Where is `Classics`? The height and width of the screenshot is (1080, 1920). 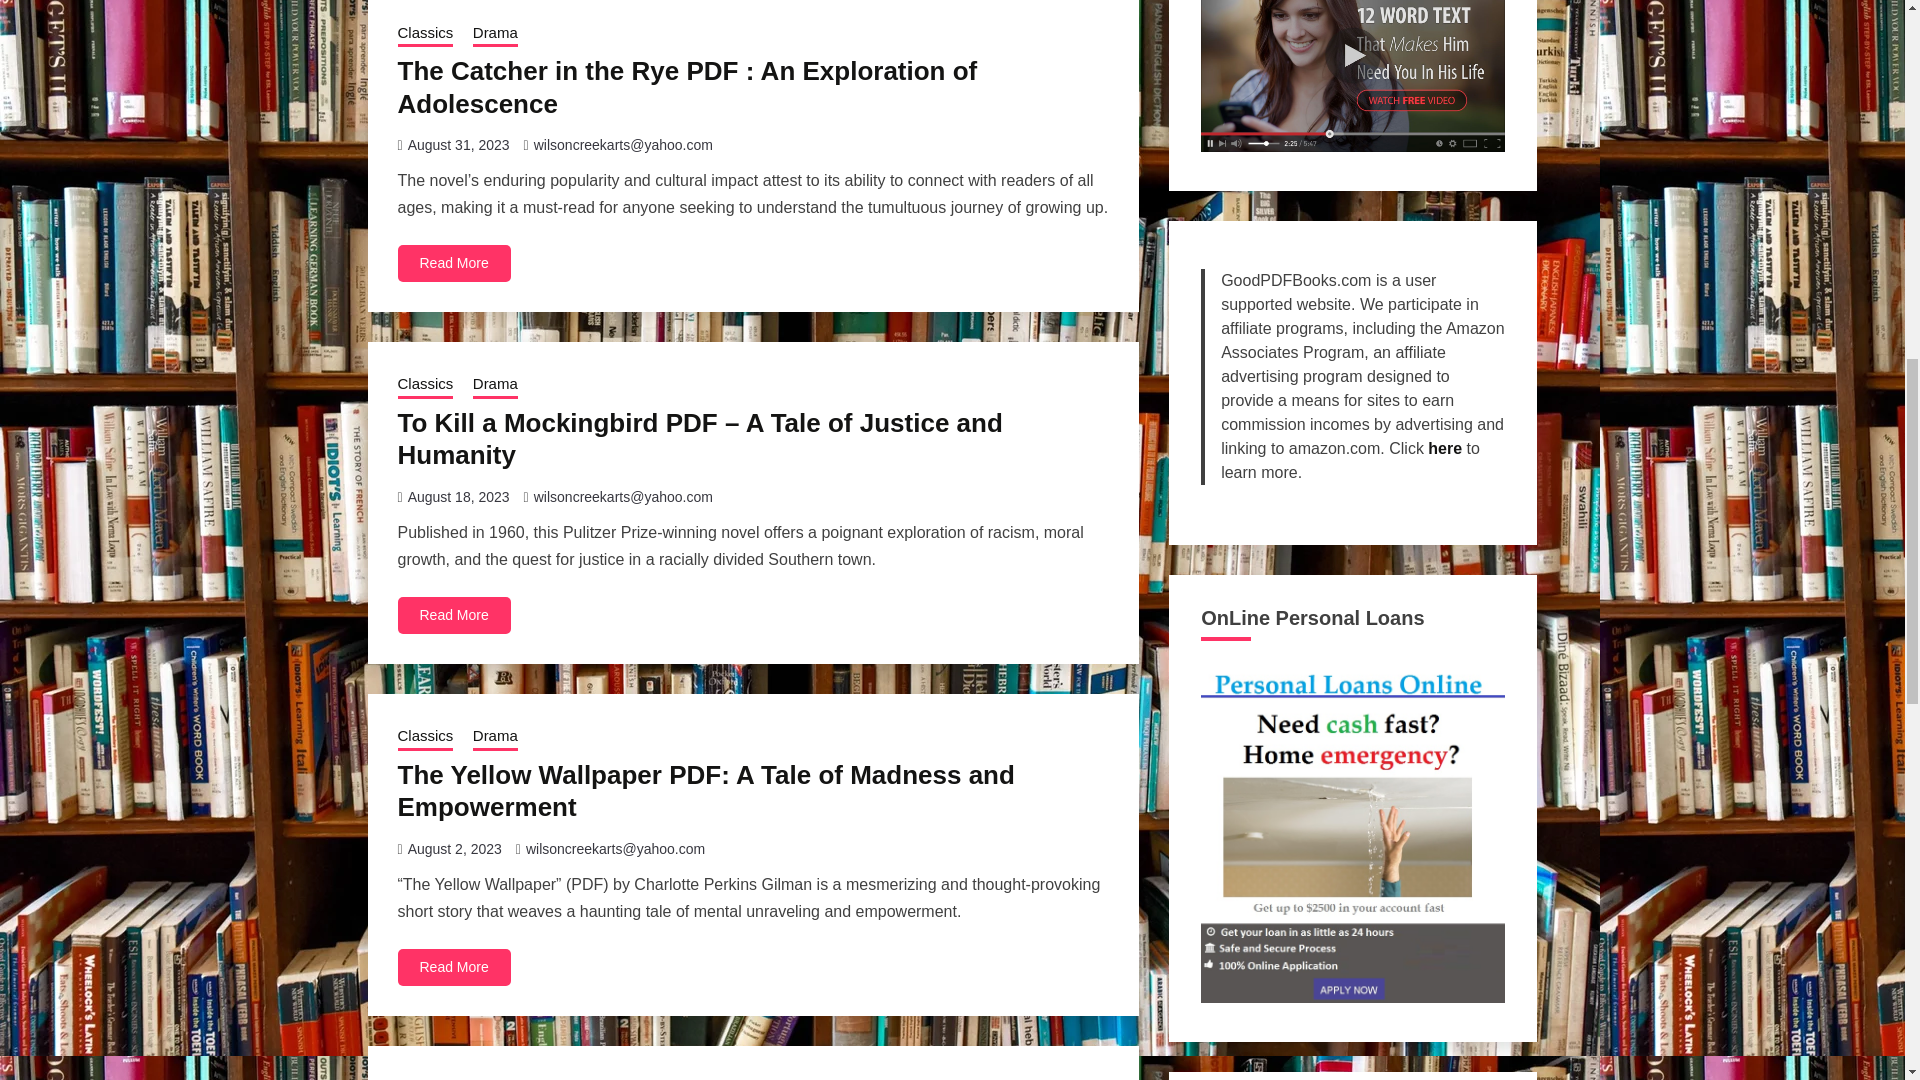 Classics is located at coordinates (425, 34).